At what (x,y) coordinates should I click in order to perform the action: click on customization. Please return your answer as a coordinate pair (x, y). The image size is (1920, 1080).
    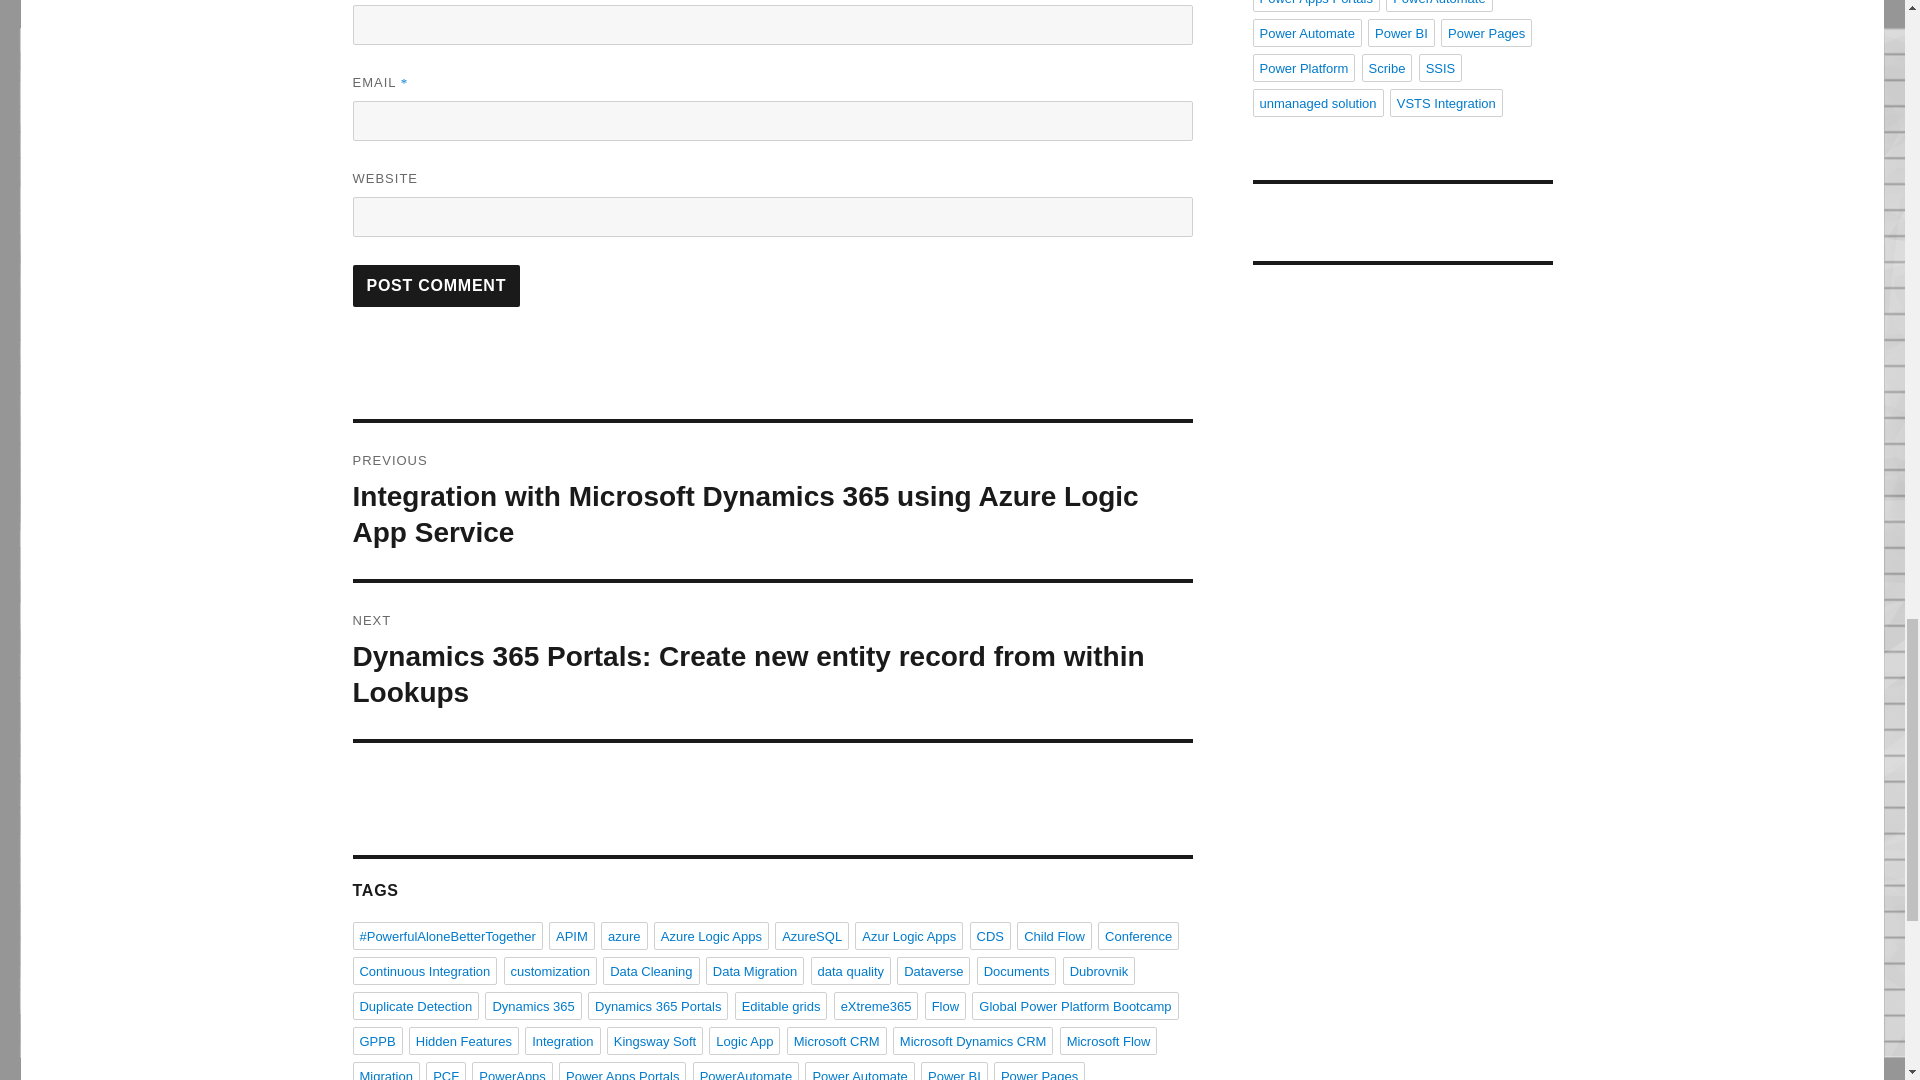
    Looking at the image, I should click on (550, 970).